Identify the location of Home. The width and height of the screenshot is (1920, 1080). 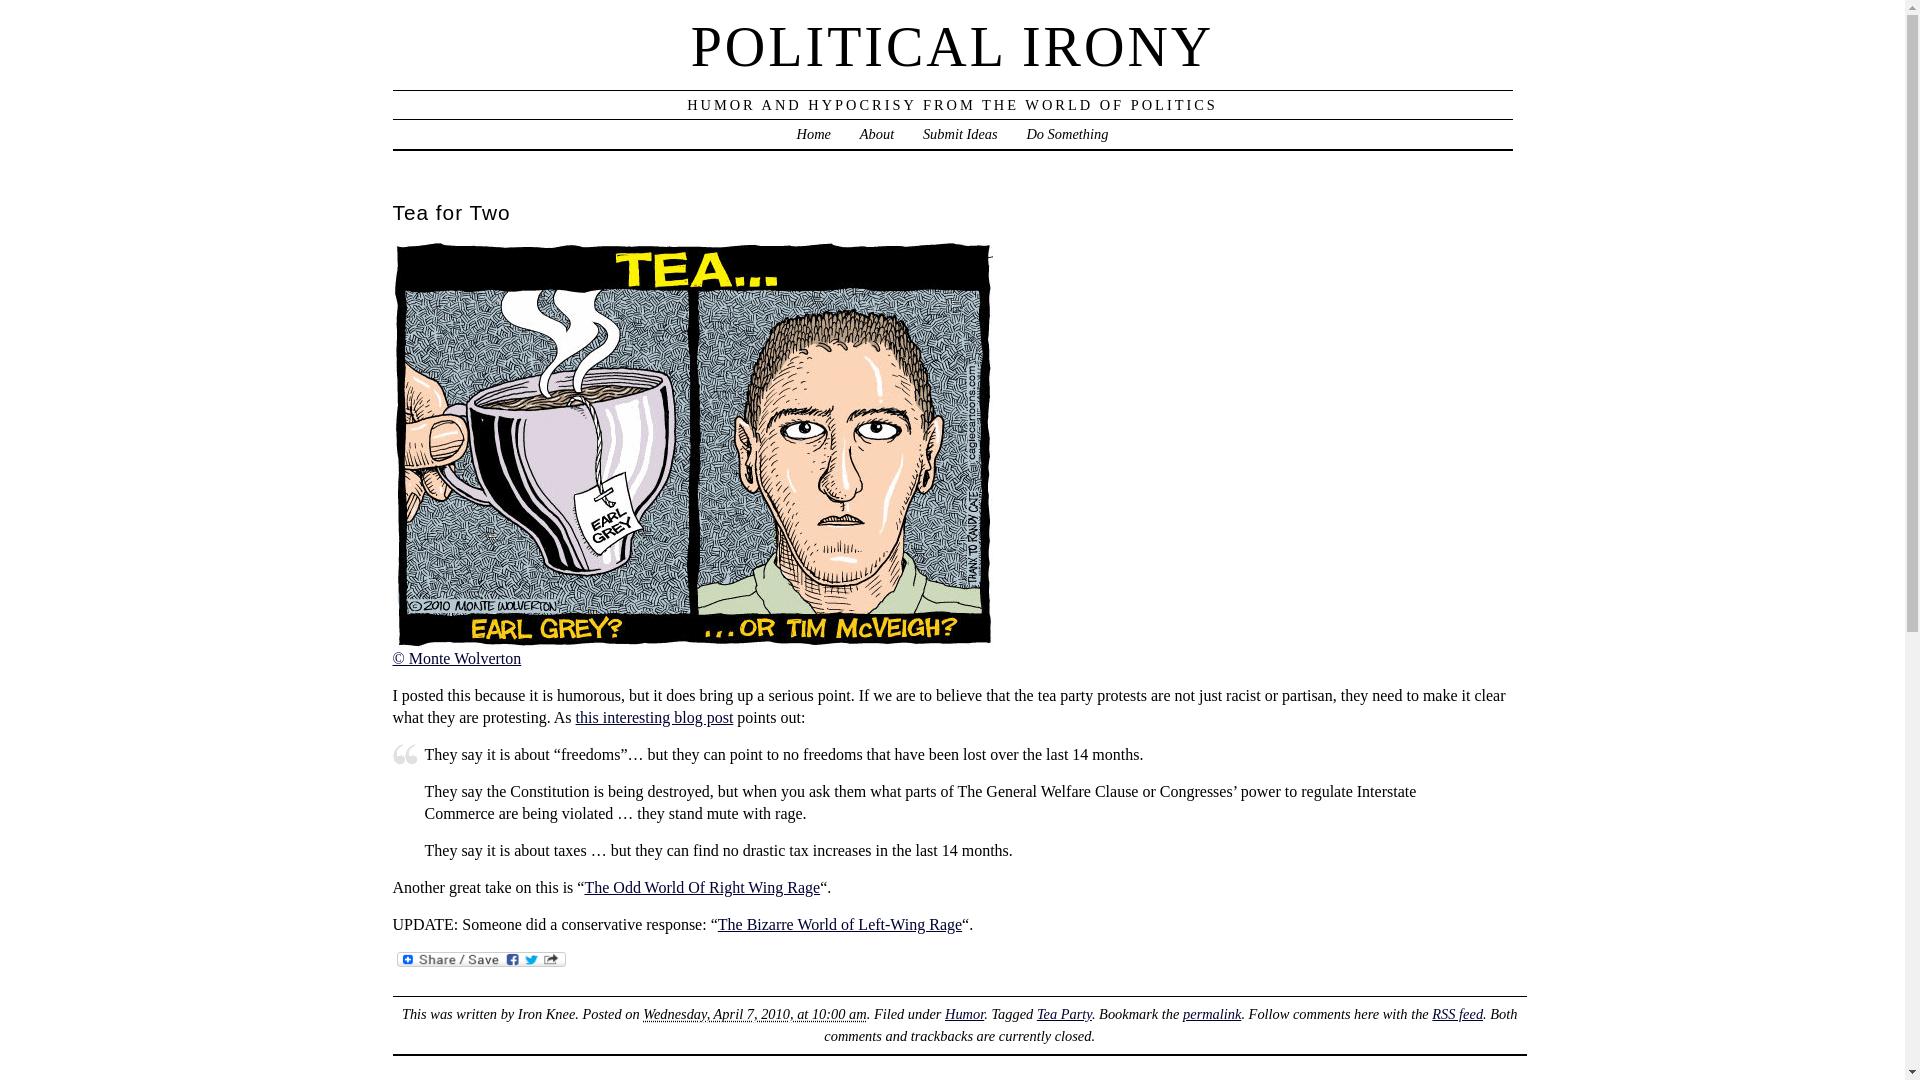
(814, 134).